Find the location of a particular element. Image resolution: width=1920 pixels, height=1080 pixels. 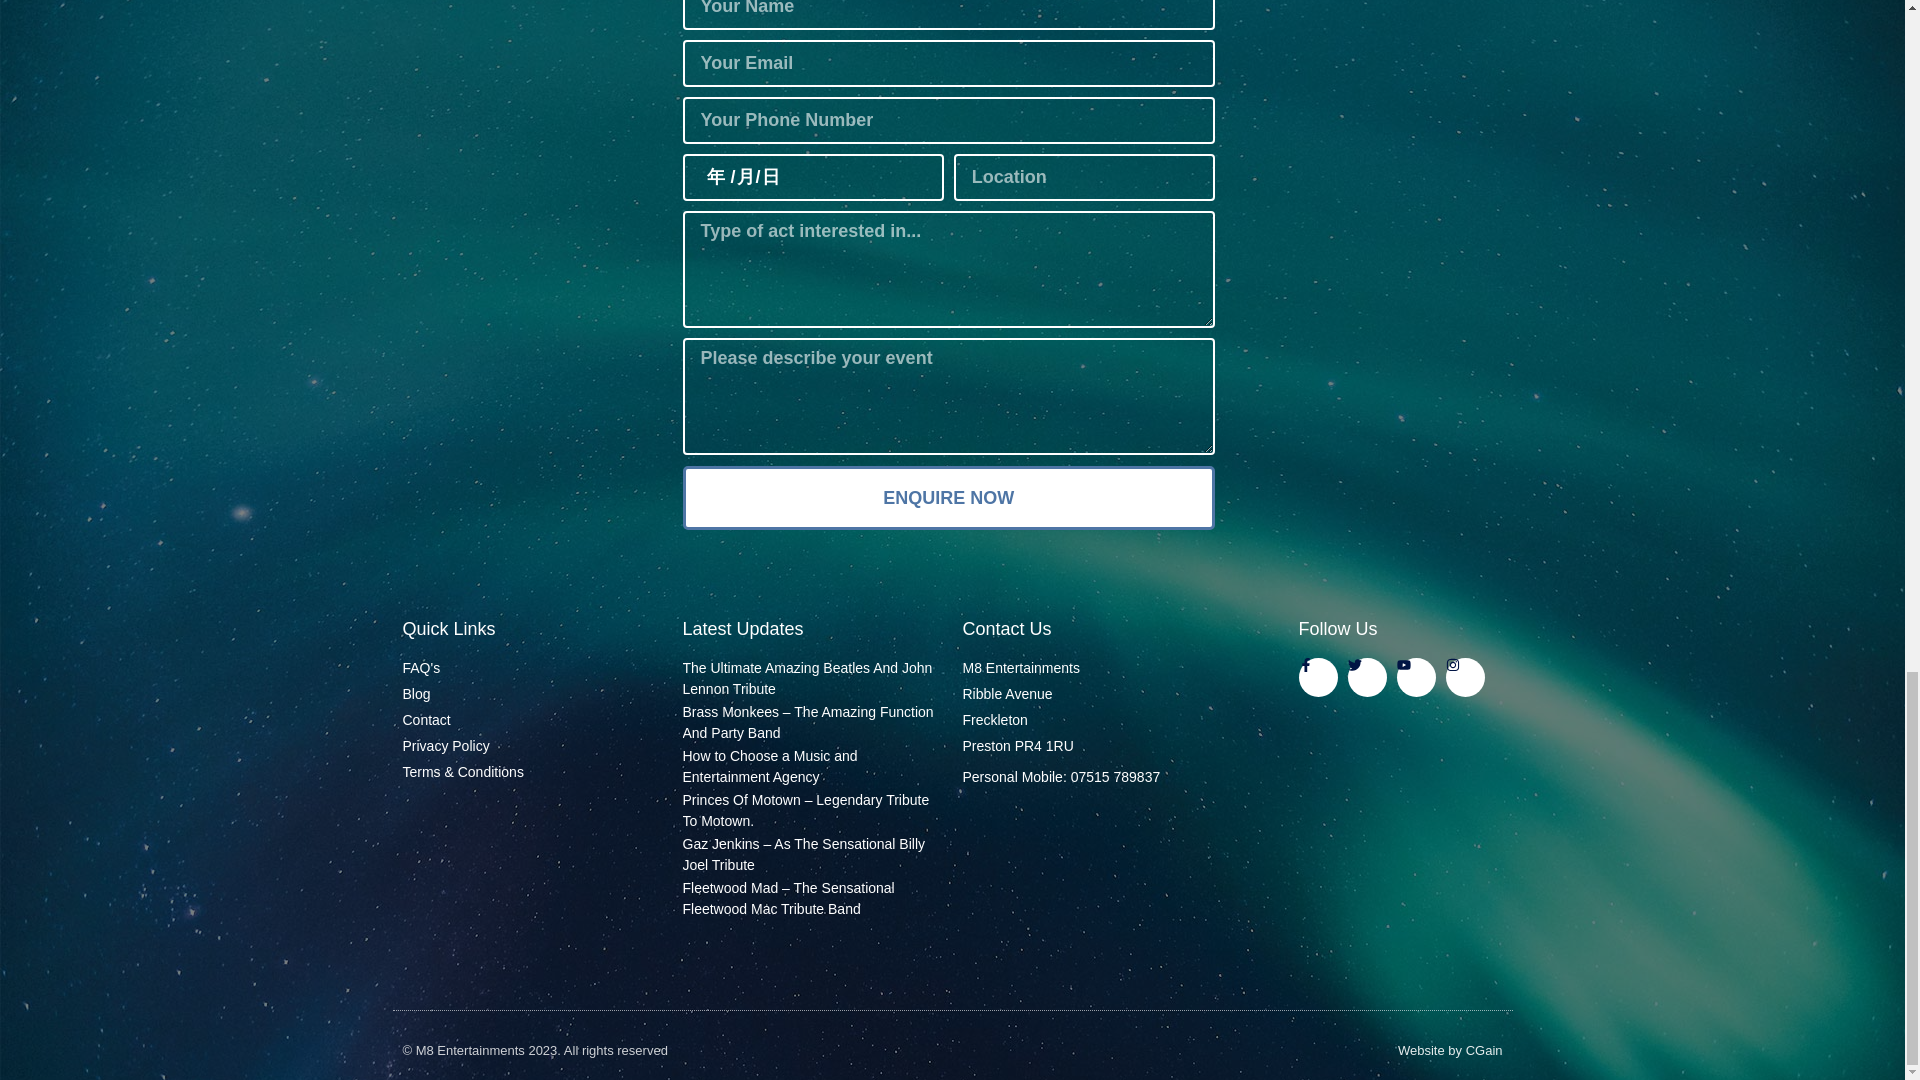

FAQ's is located at coordinates (532, 668).